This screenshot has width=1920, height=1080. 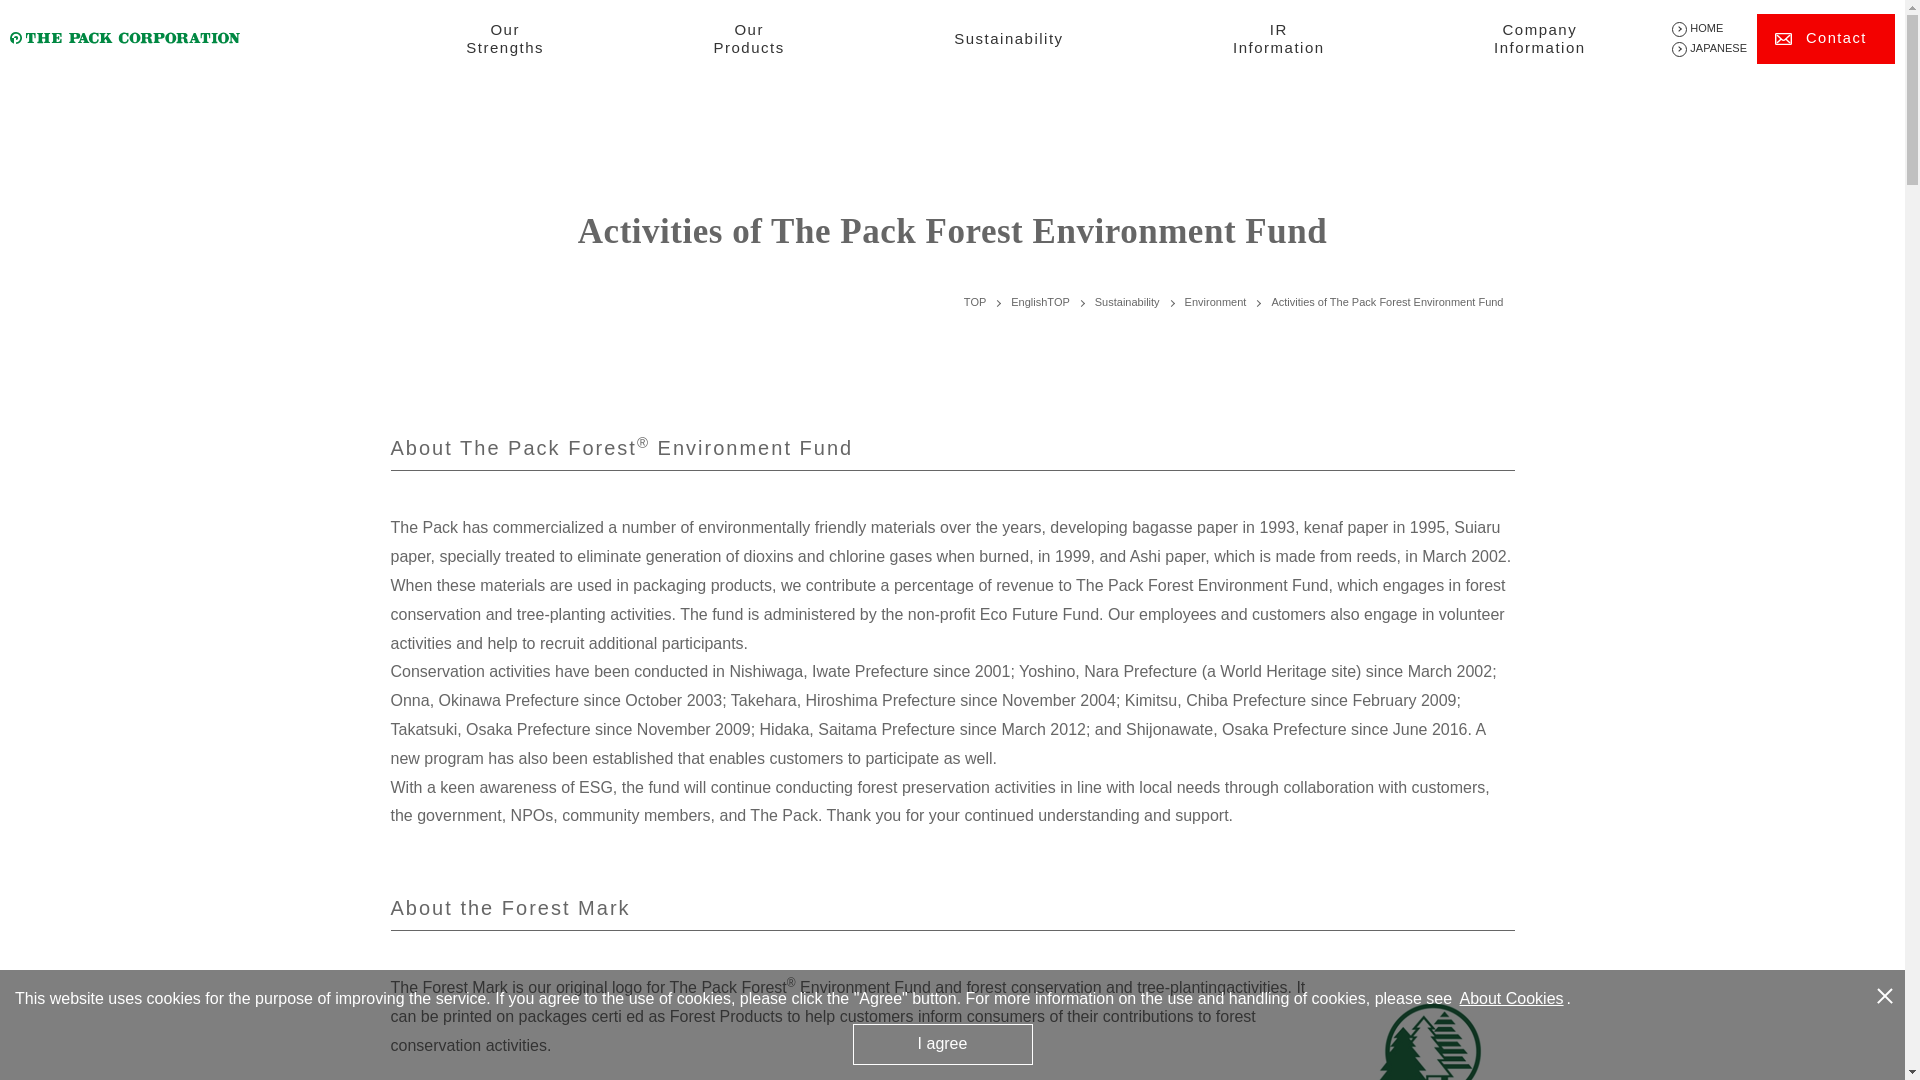 I want to click on TOP, so click(x=1215, y=301).